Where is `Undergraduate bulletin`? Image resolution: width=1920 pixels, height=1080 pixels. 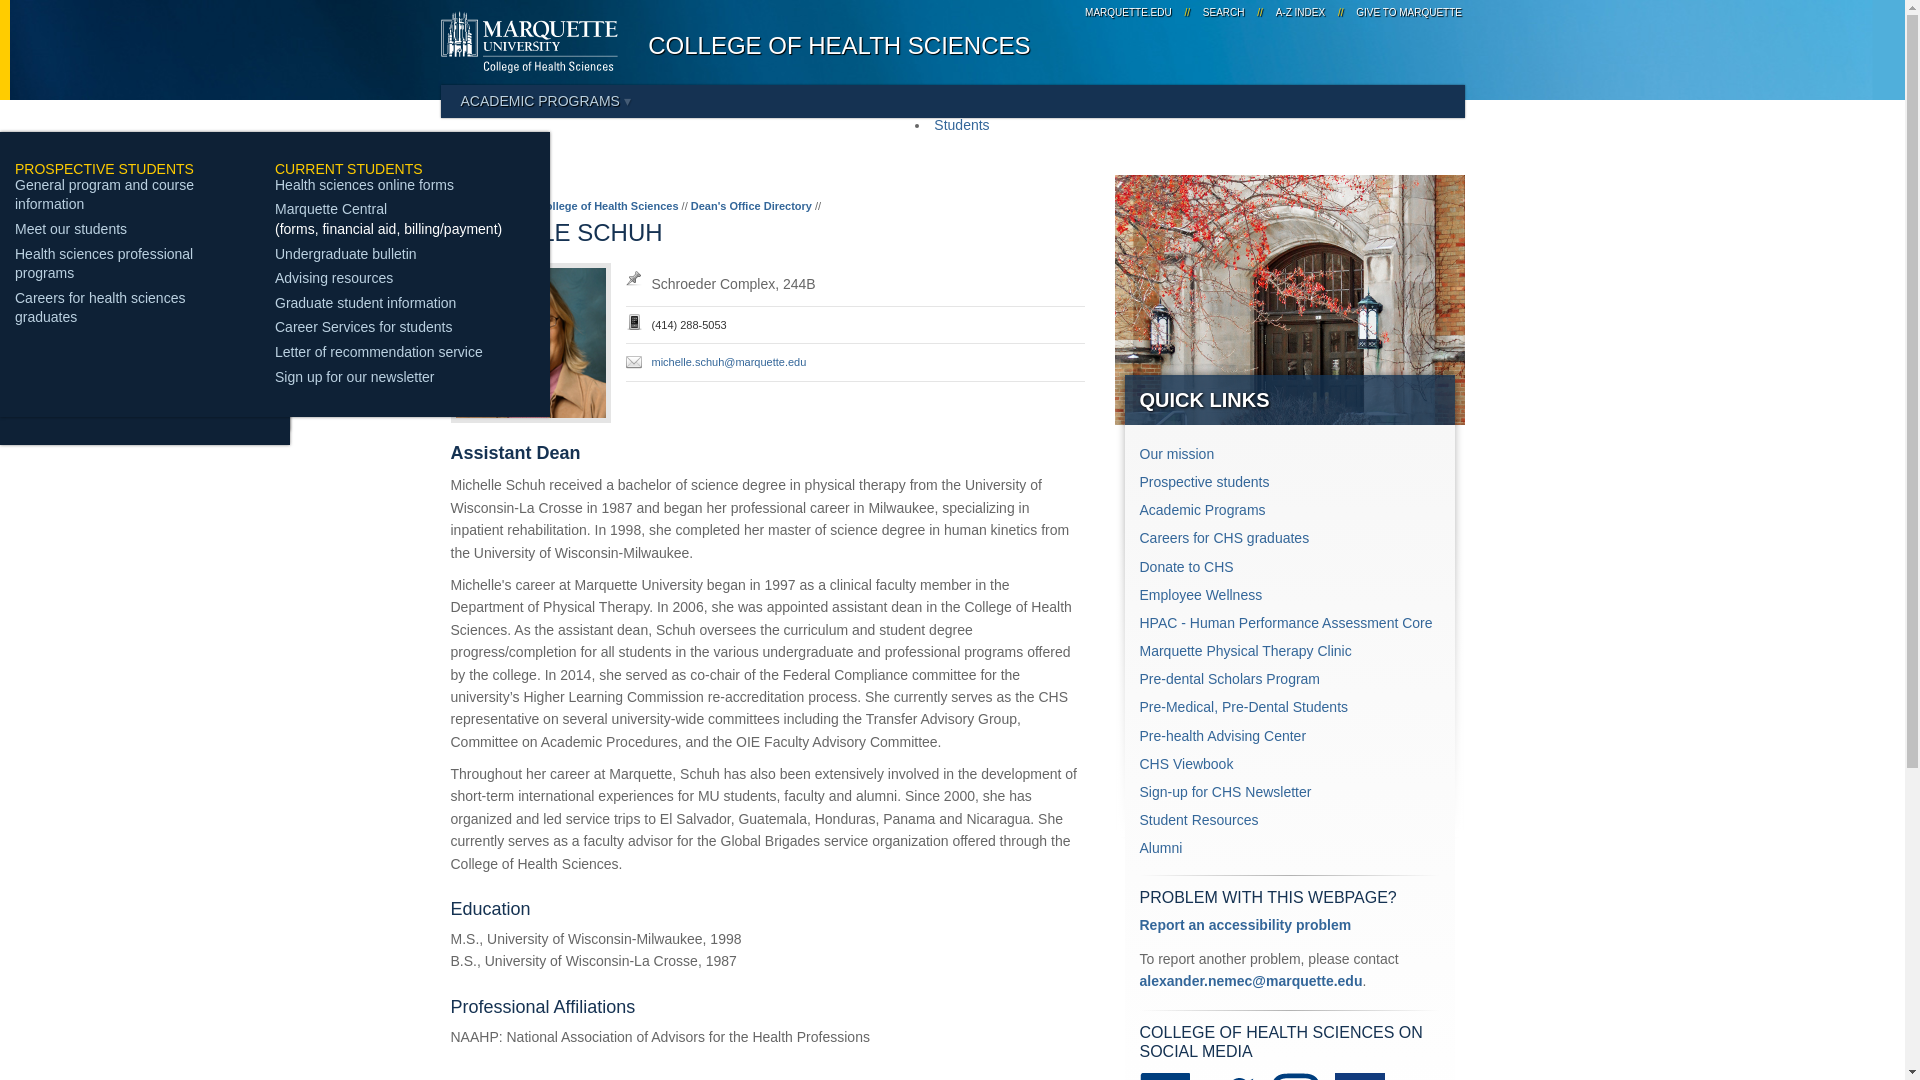 Undergraduate bulletin is located at coordinates (345, 254).